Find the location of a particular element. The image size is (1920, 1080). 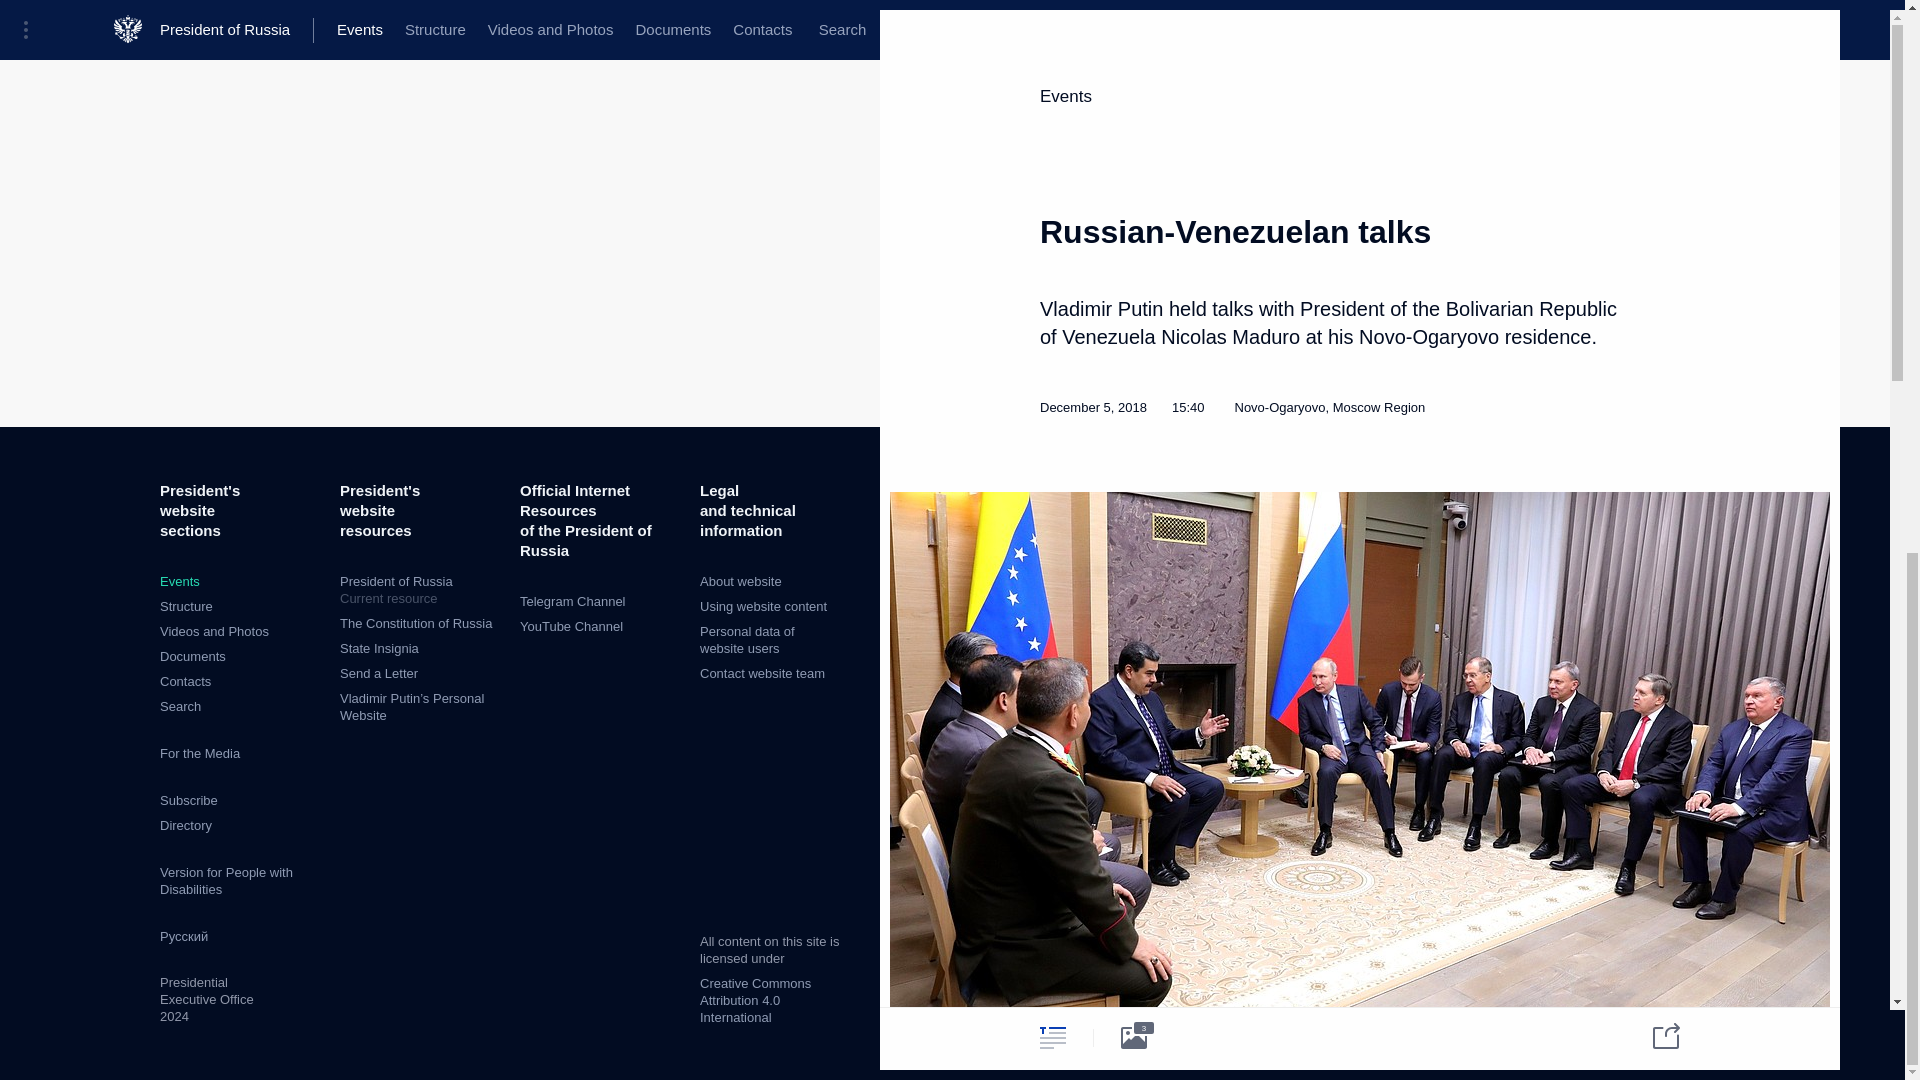

The Constitution of Russia is located at coordinates (415, 622).